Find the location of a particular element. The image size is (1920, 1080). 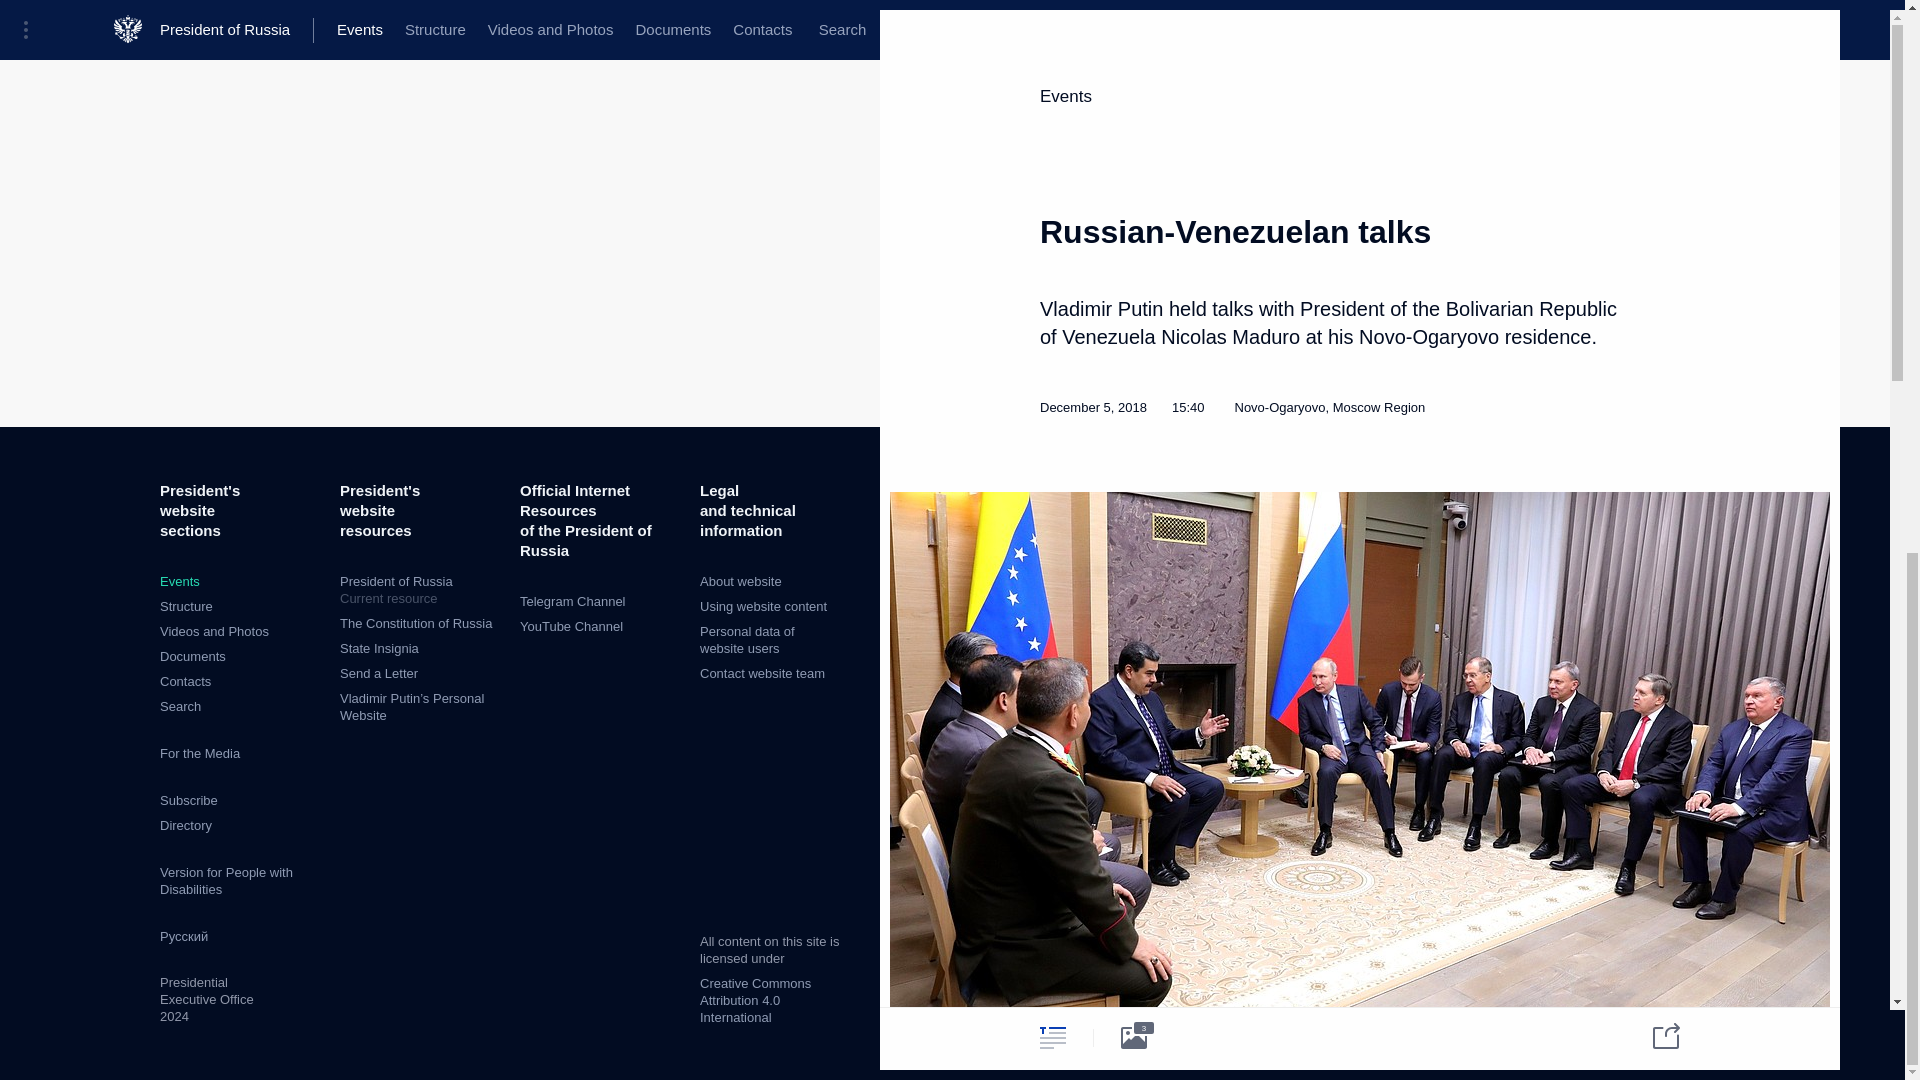

The Constitution of Russia is located at coordinates (415, 622).